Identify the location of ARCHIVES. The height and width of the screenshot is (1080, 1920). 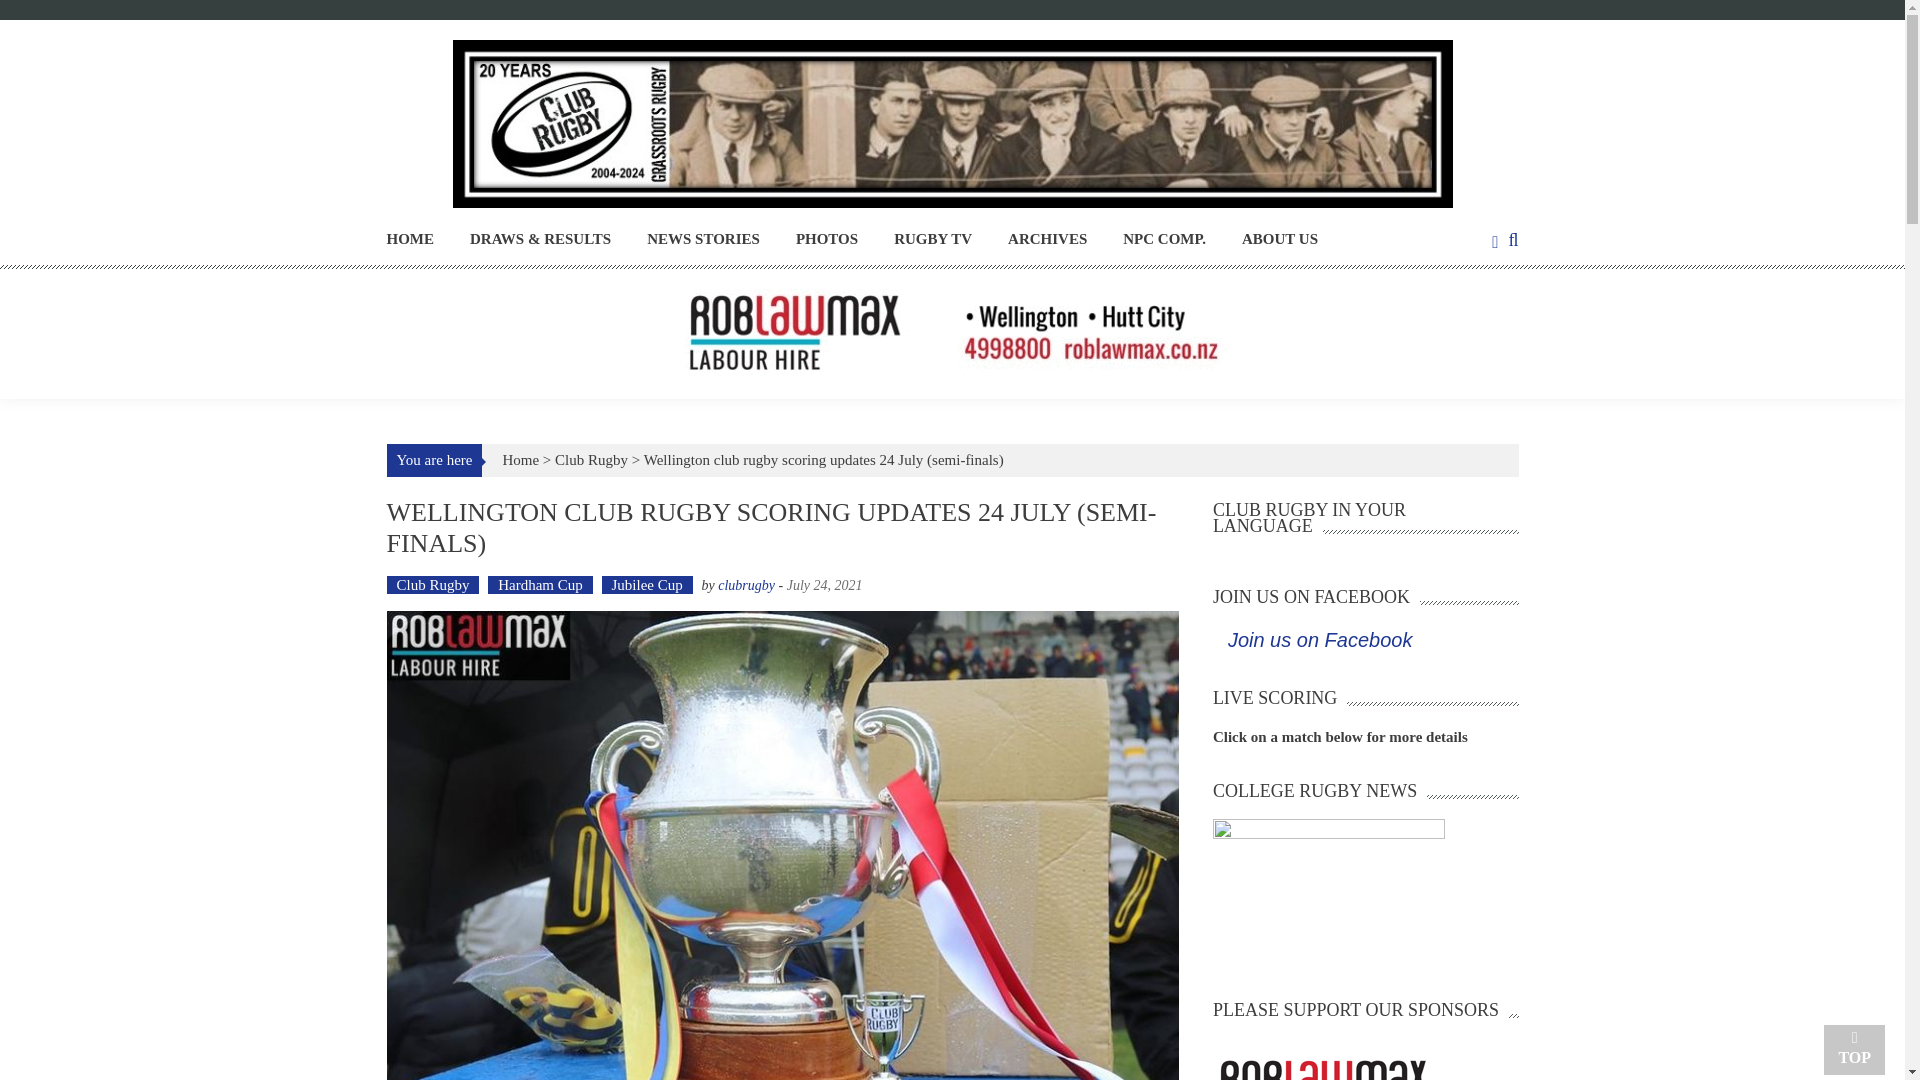
(1047, 238).